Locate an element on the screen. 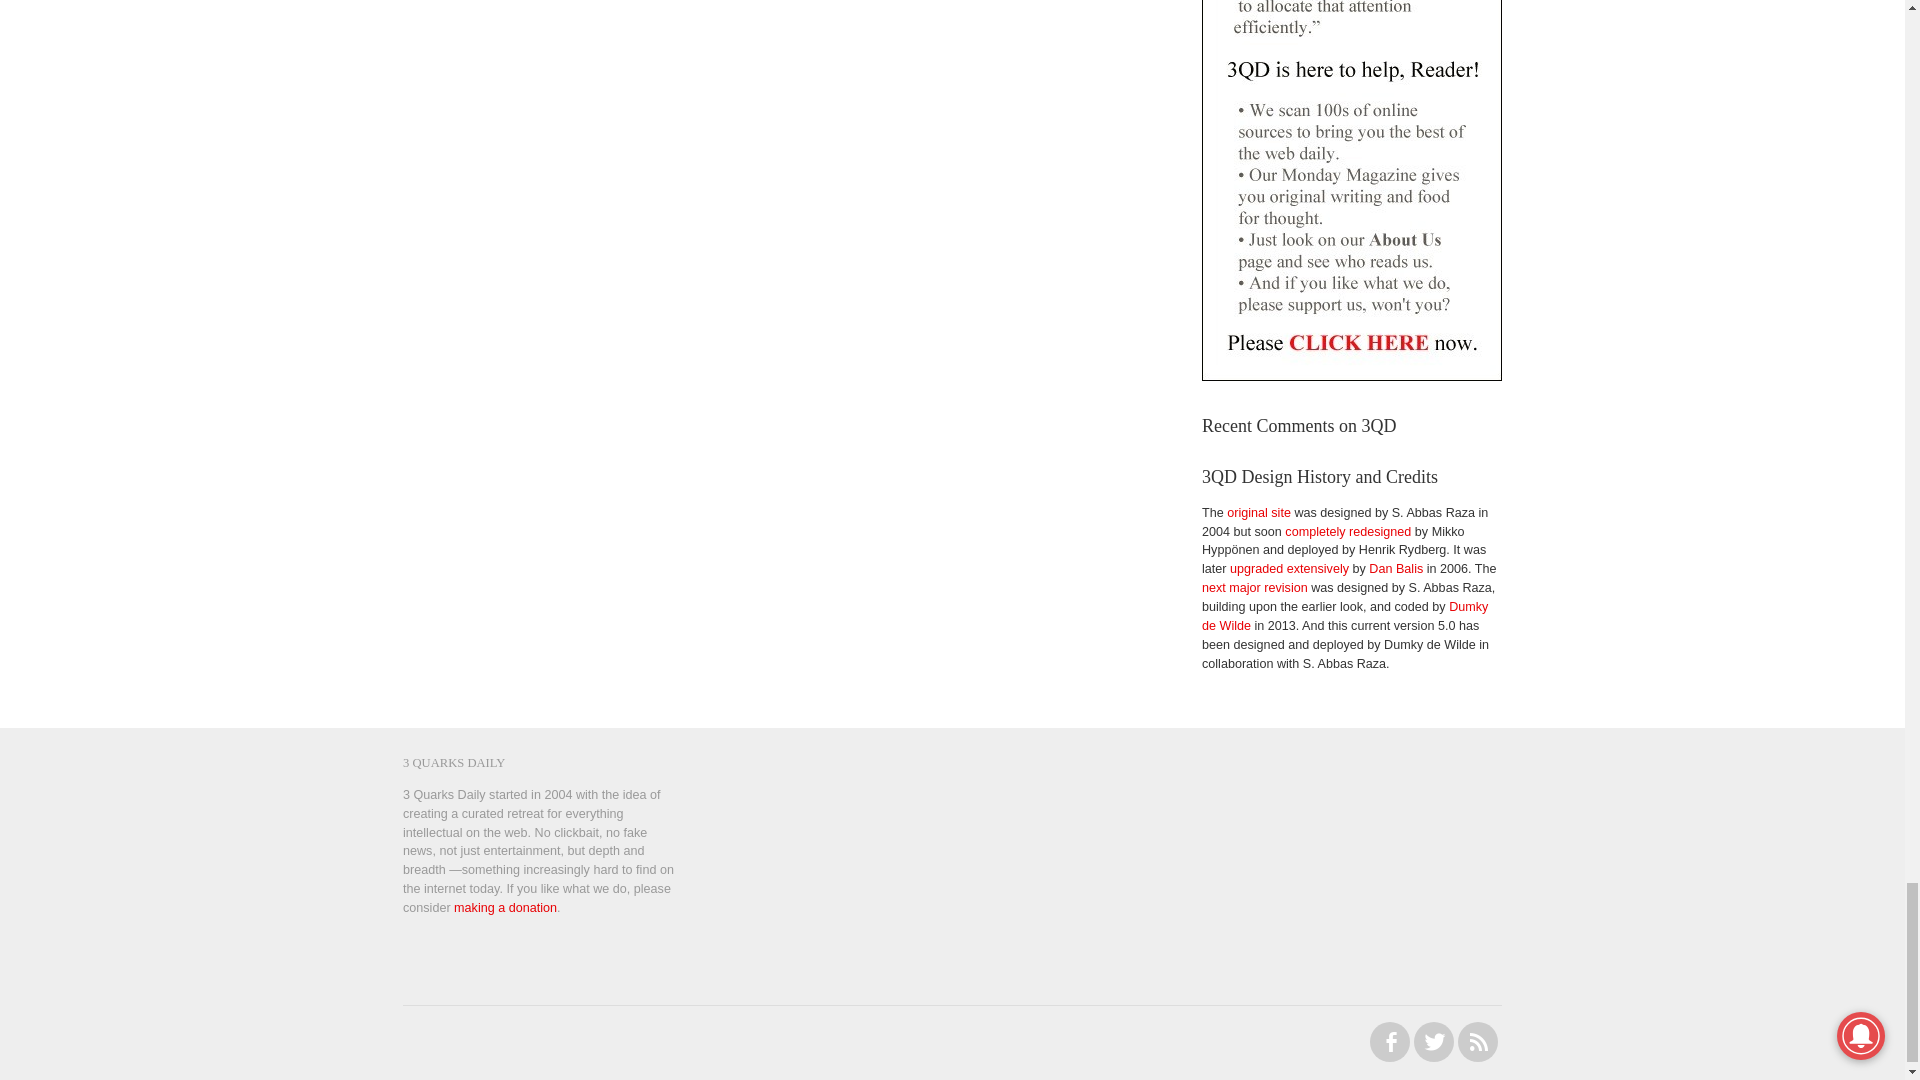  original site is located at coordinates (1258, 512).